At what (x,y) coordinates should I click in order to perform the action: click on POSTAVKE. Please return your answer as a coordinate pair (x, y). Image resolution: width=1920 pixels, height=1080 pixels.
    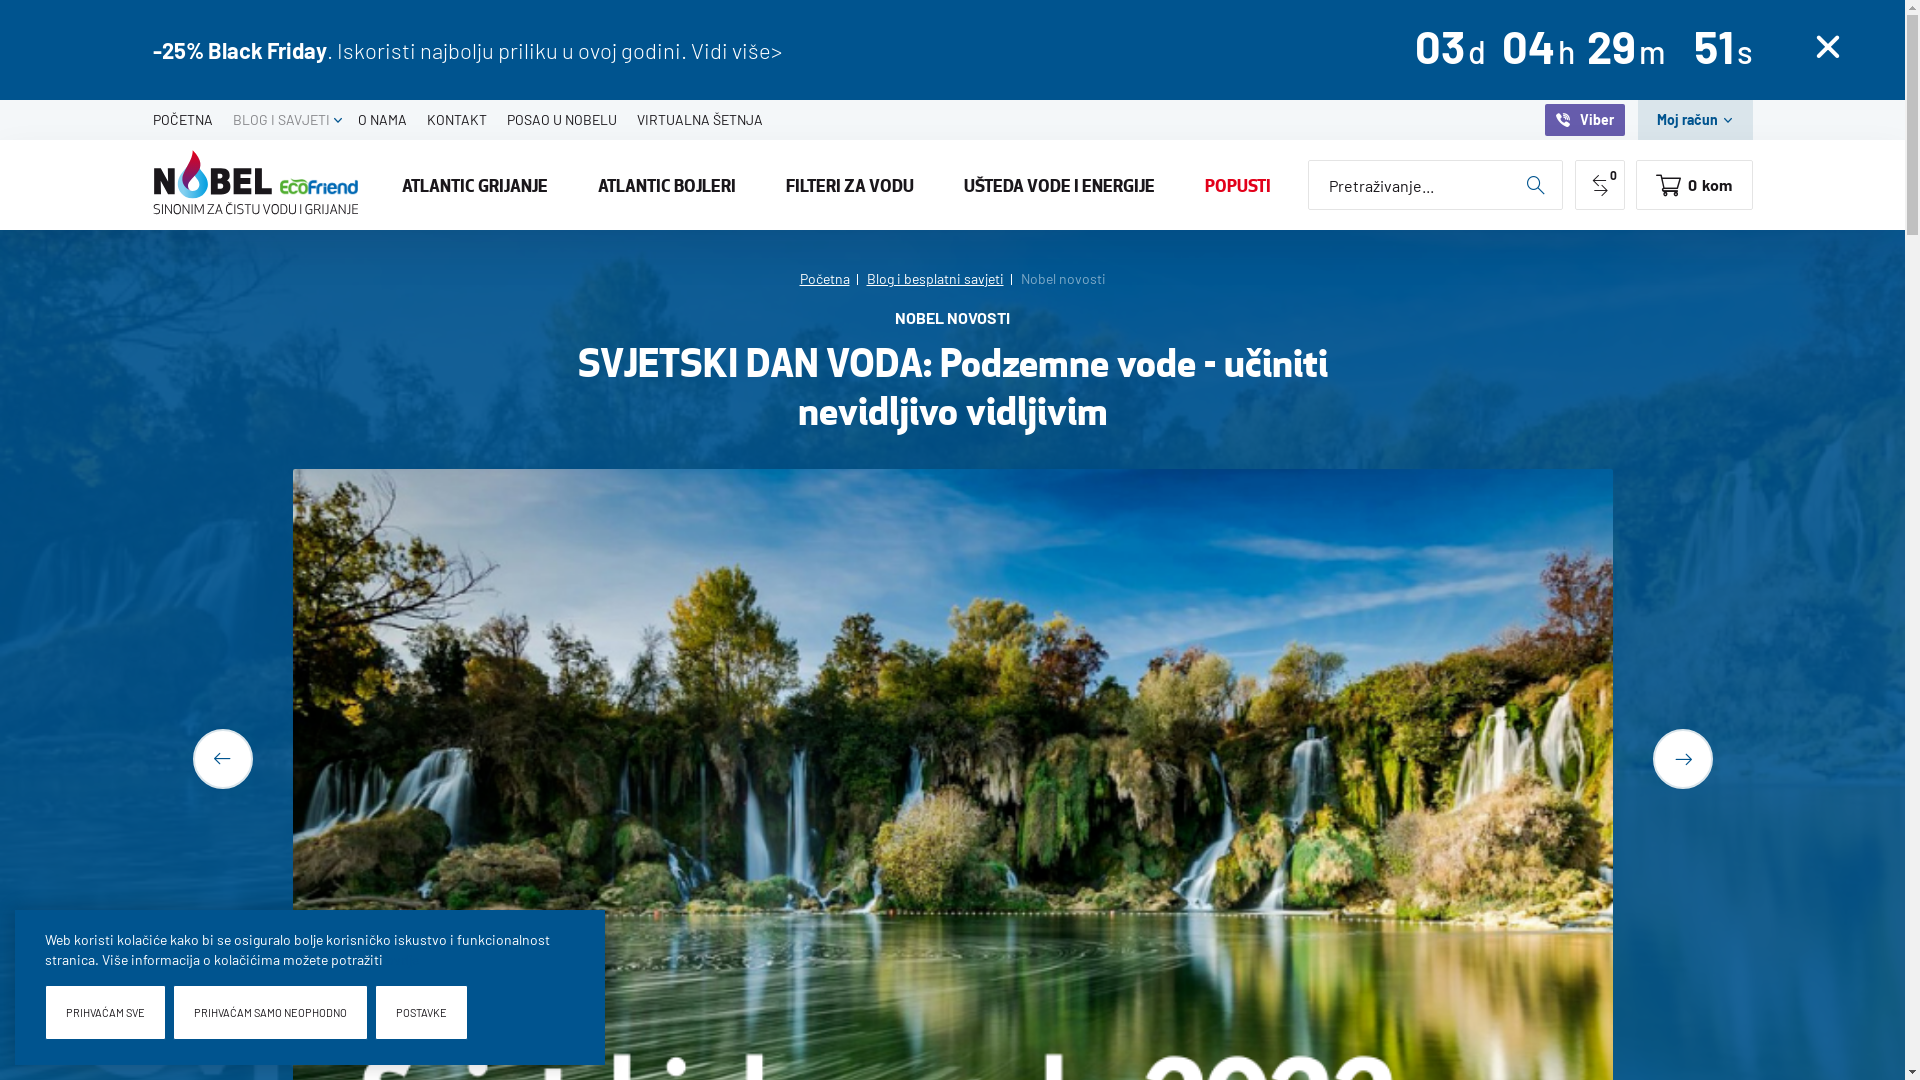
    Looking at the image, I should click on (422, 1012).